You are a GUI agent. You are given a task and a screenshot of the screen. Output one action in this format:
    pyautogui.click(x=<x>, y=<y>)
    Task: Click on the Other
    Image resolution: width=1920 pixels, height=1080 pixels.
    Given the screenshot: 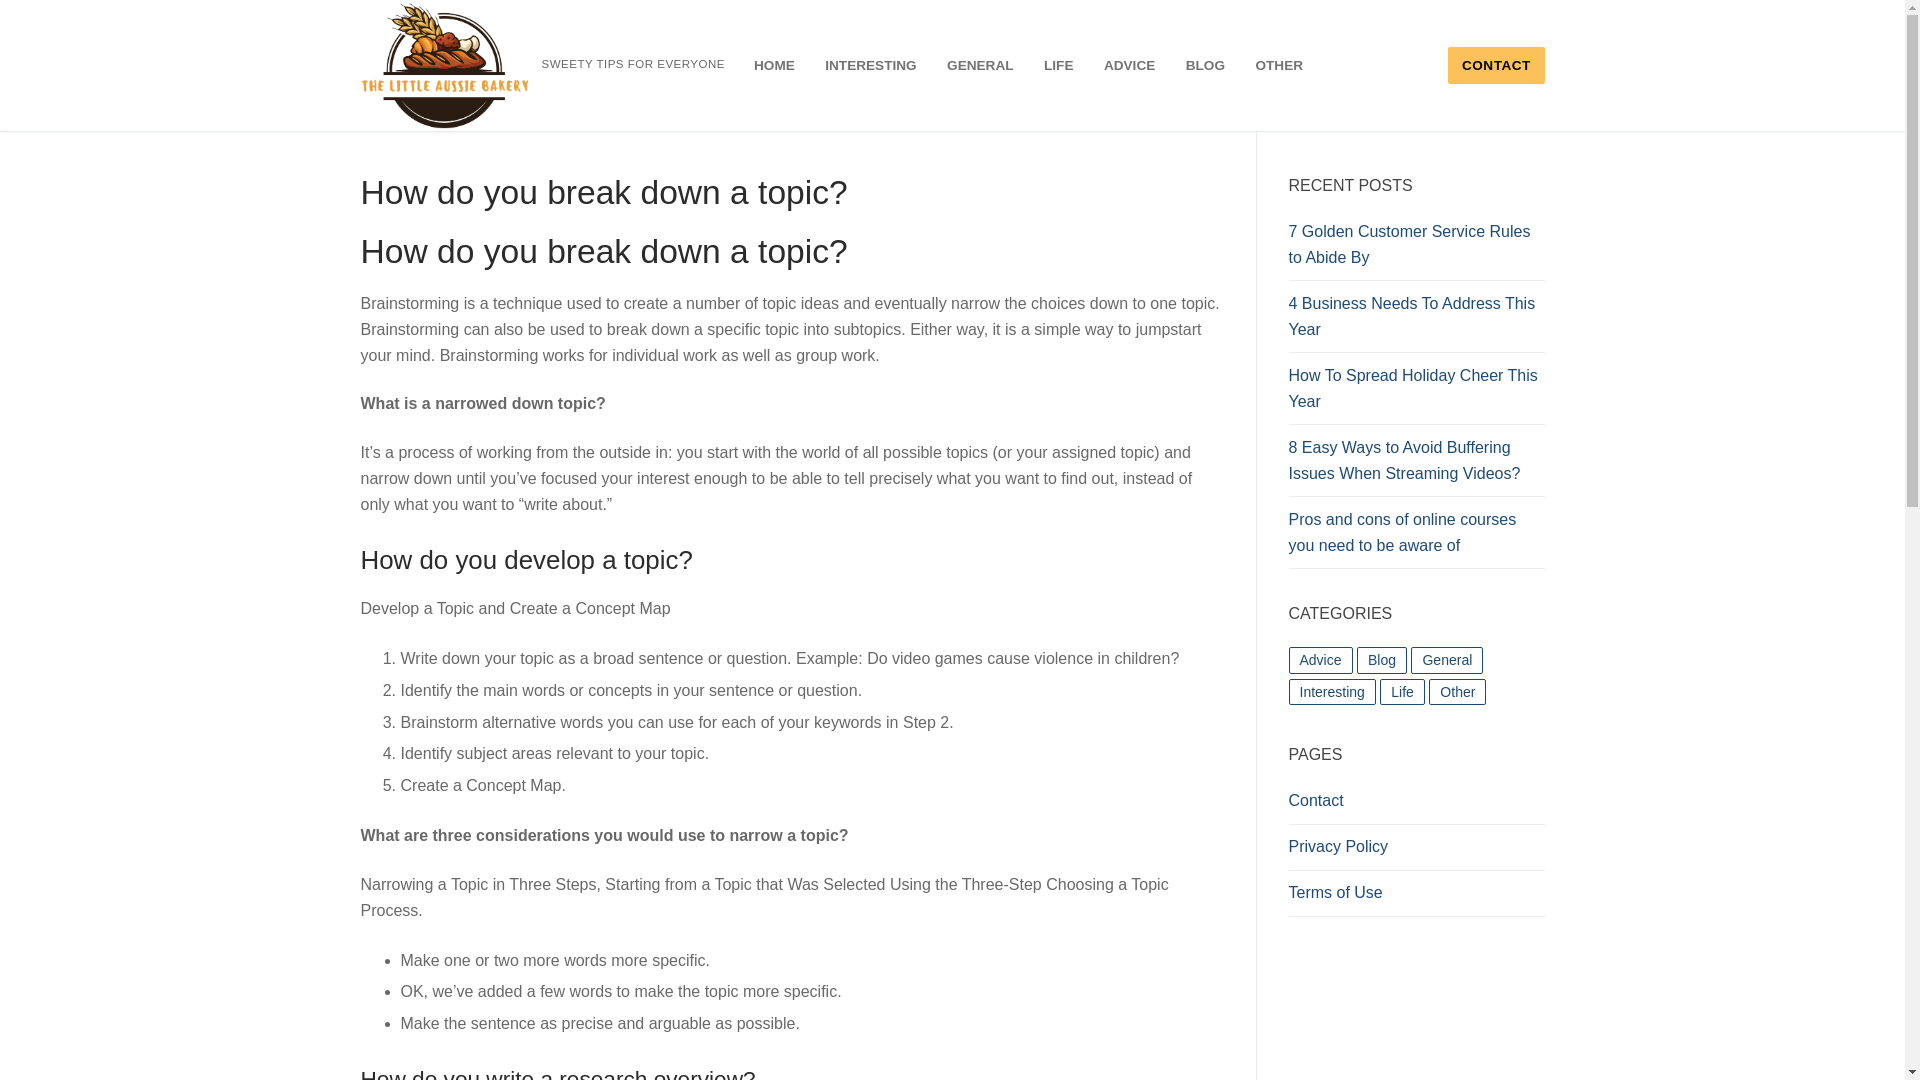 What is the action you would take?
    pyautogui.click(x=1457, y=692)
    